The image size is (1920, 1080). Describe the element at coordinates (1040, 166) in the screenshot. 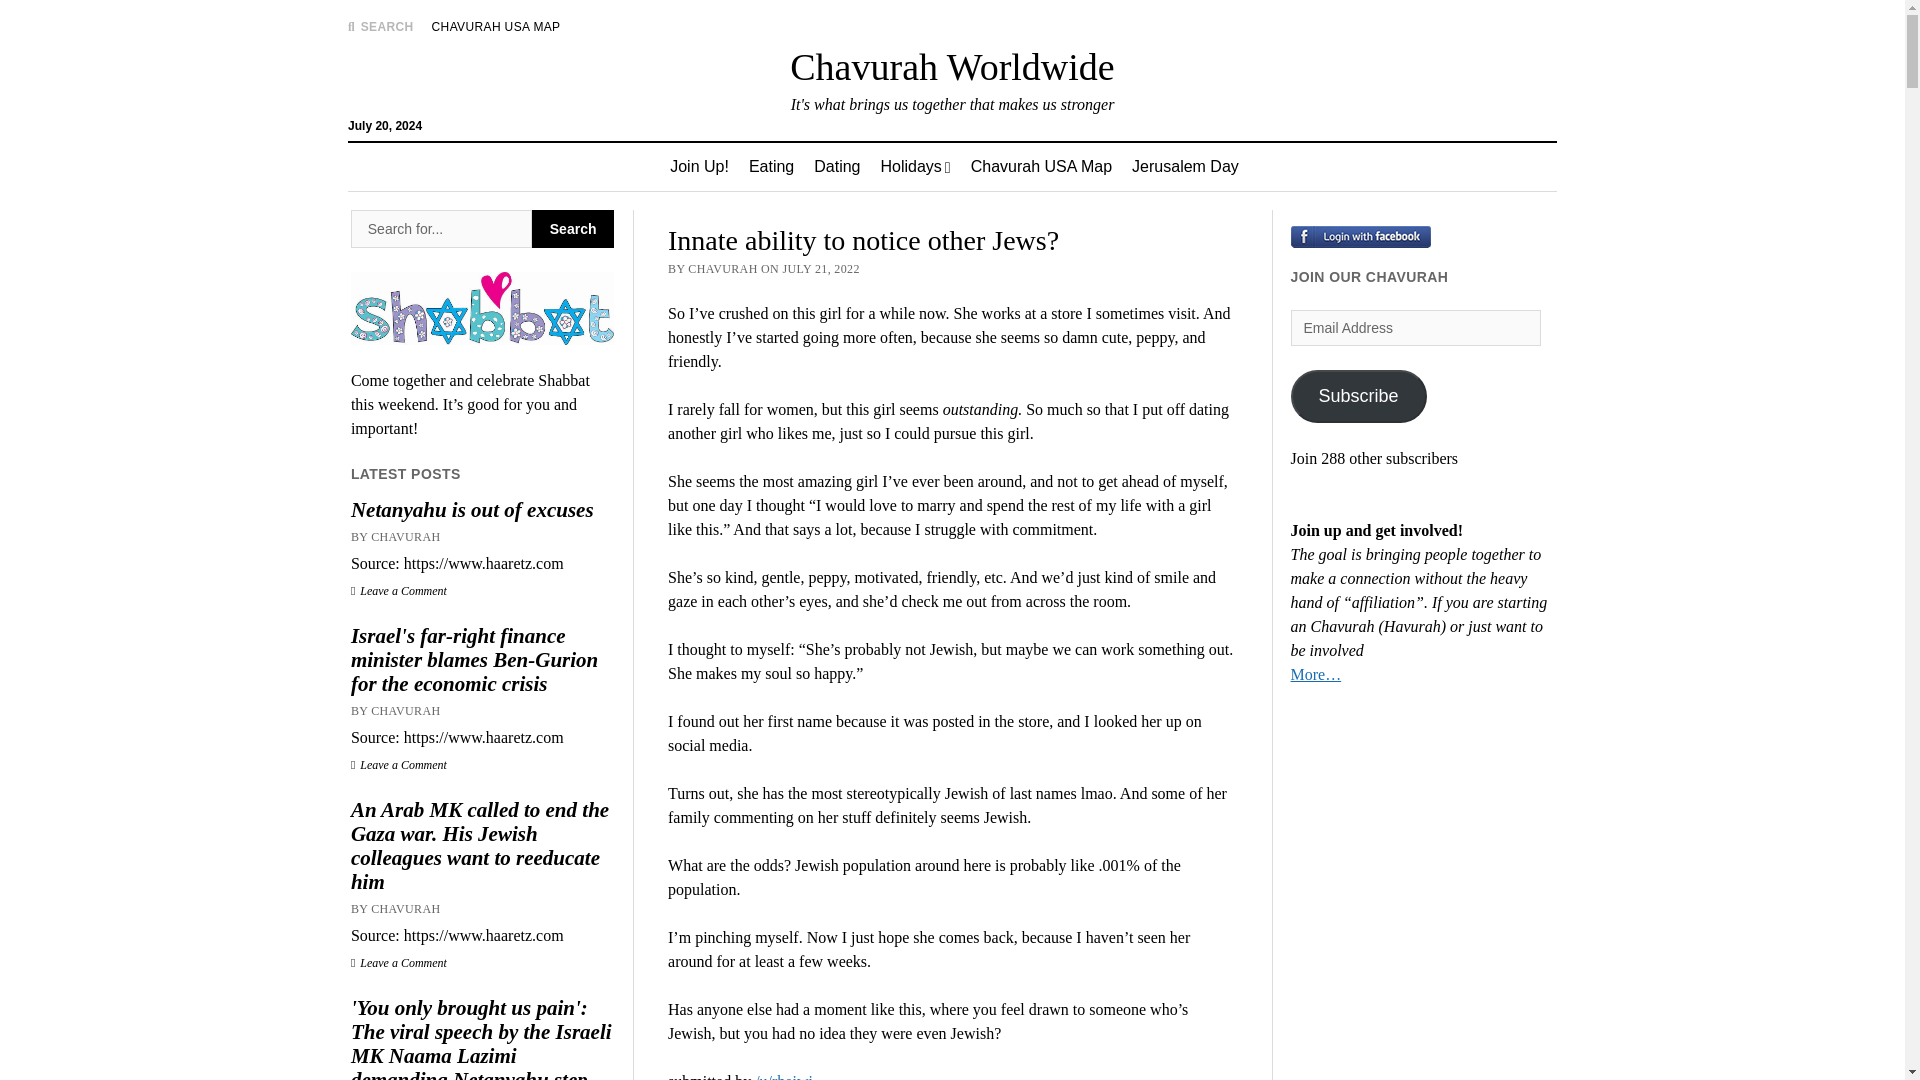

I see `Chavurah USA Map` at that location.